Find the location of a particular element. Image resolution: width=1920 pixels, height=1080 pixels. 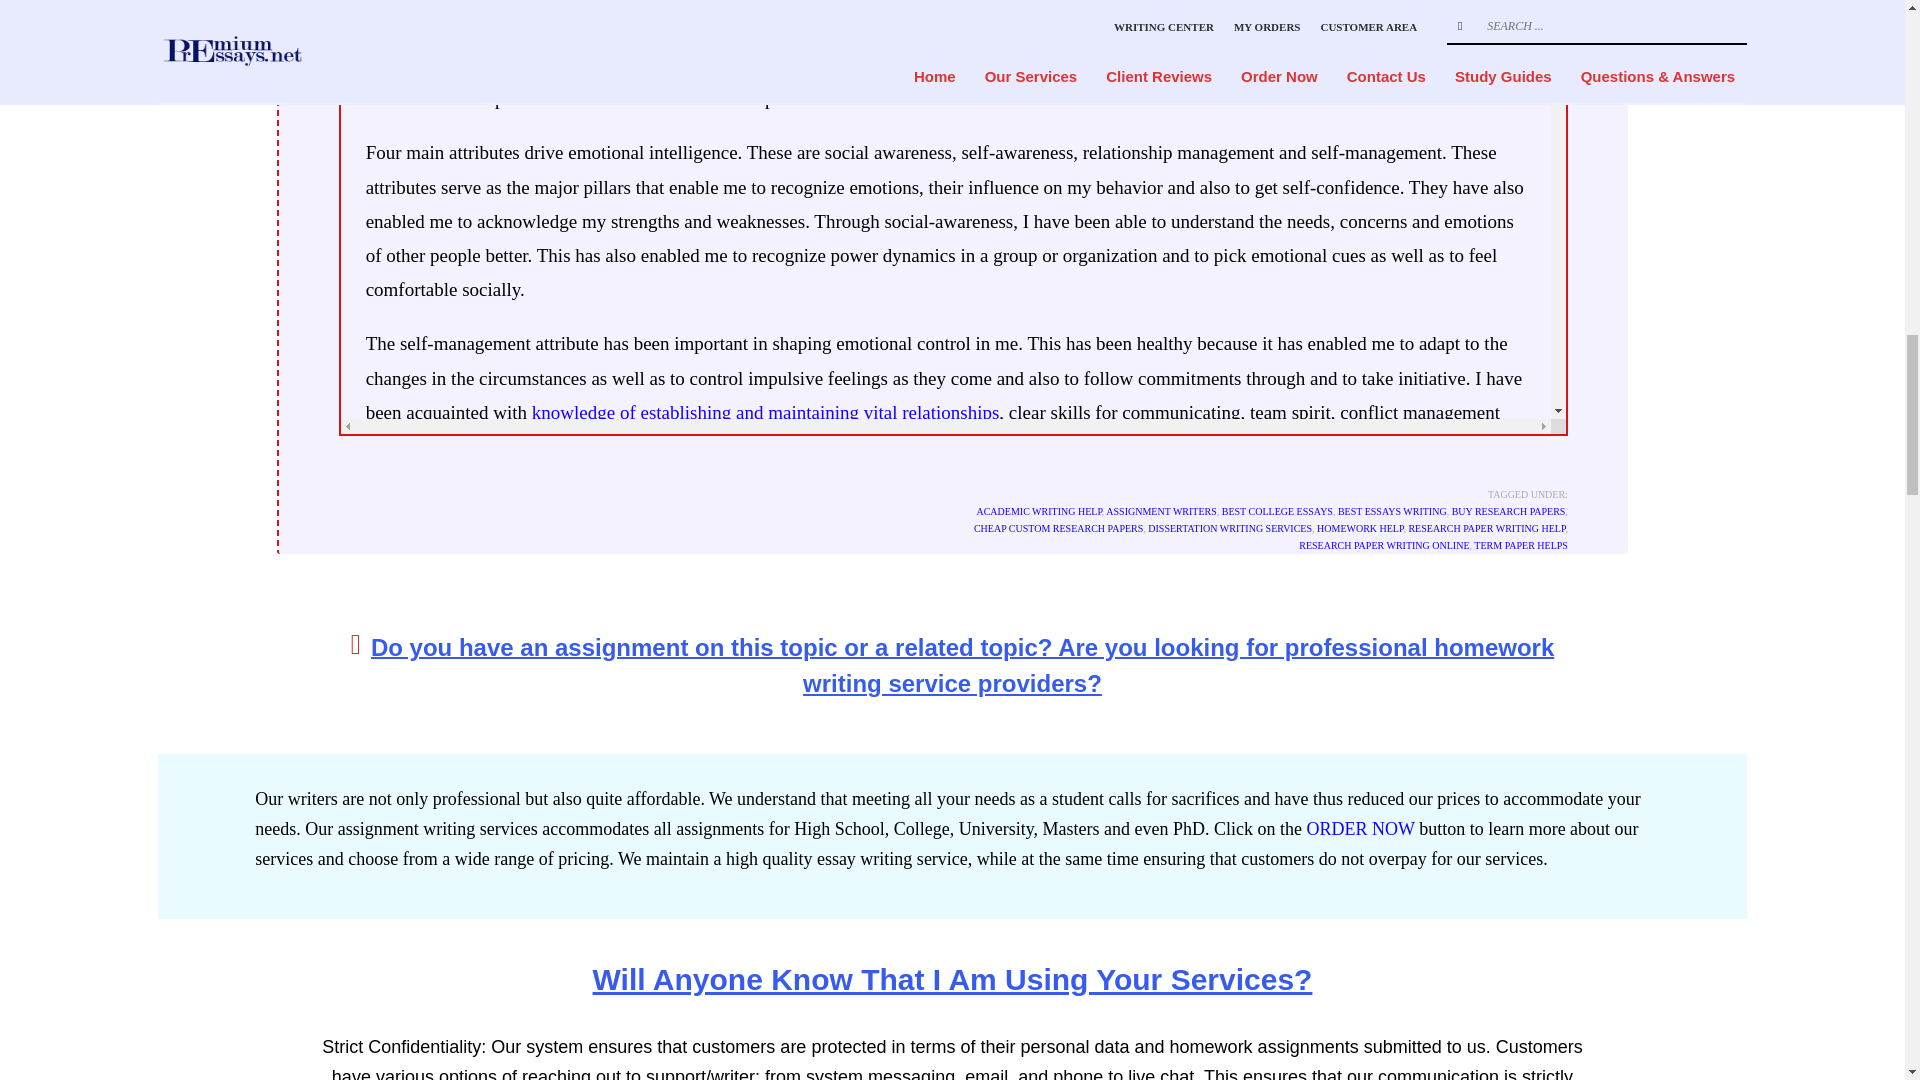

ACADEMIC WRITING HELP is located at coordinates (1038, 512).